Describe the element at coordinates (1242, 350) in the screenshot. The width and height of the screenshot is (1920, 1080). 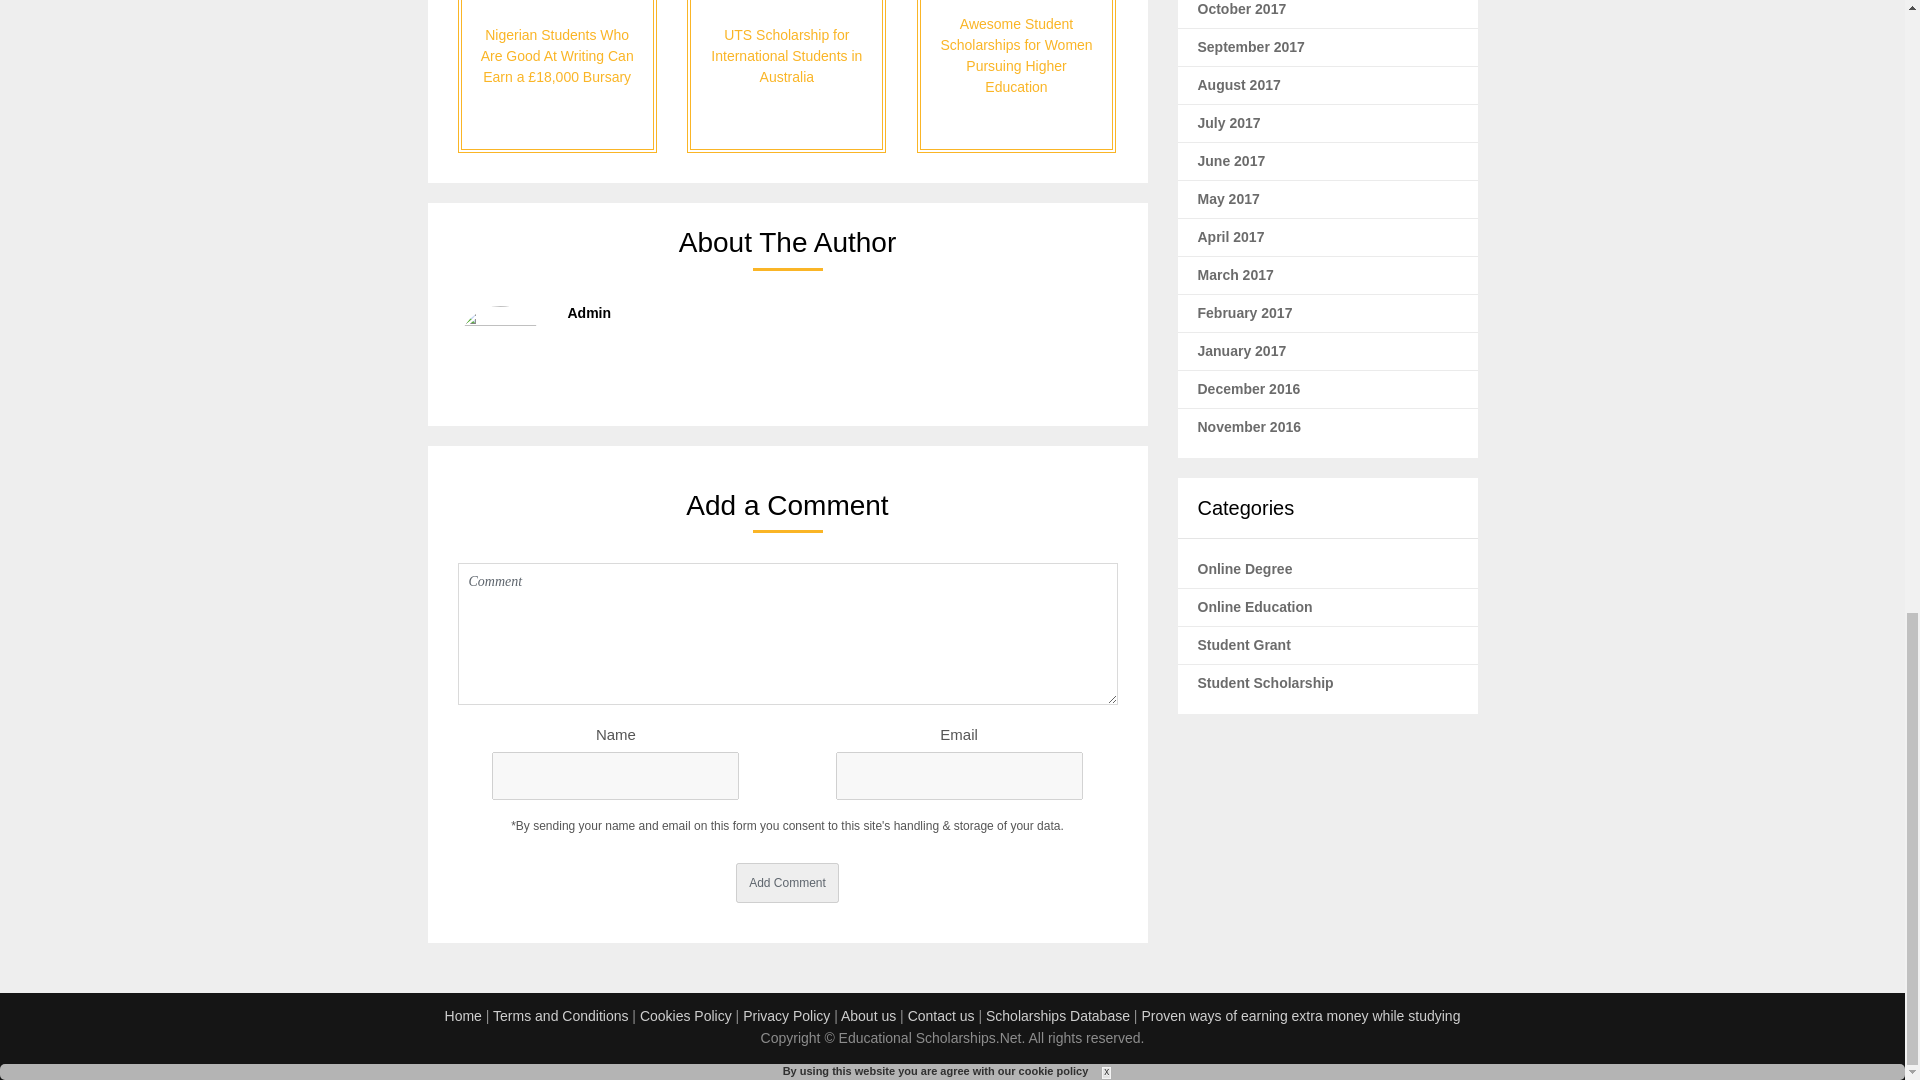
I see `January 2017` at that location.